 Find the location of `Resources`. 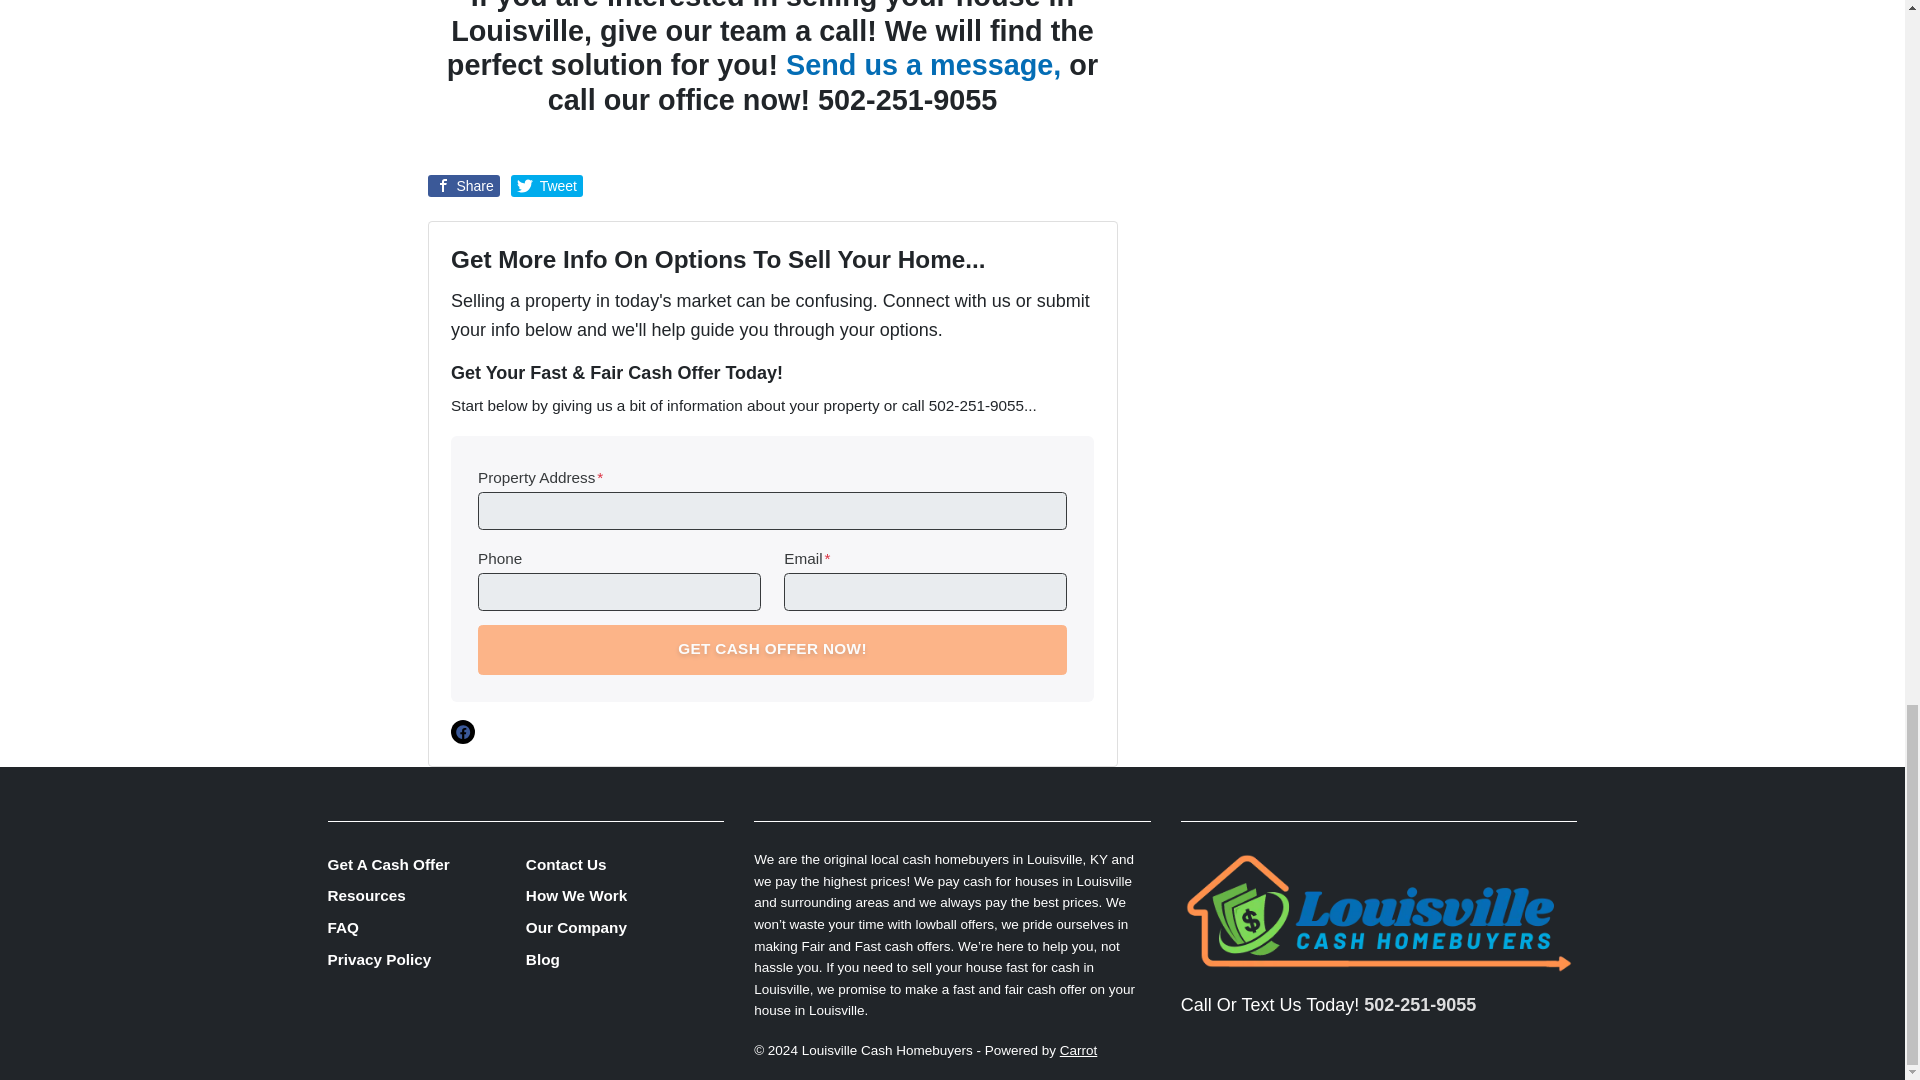

Resources is located at coordinates (427, 896).